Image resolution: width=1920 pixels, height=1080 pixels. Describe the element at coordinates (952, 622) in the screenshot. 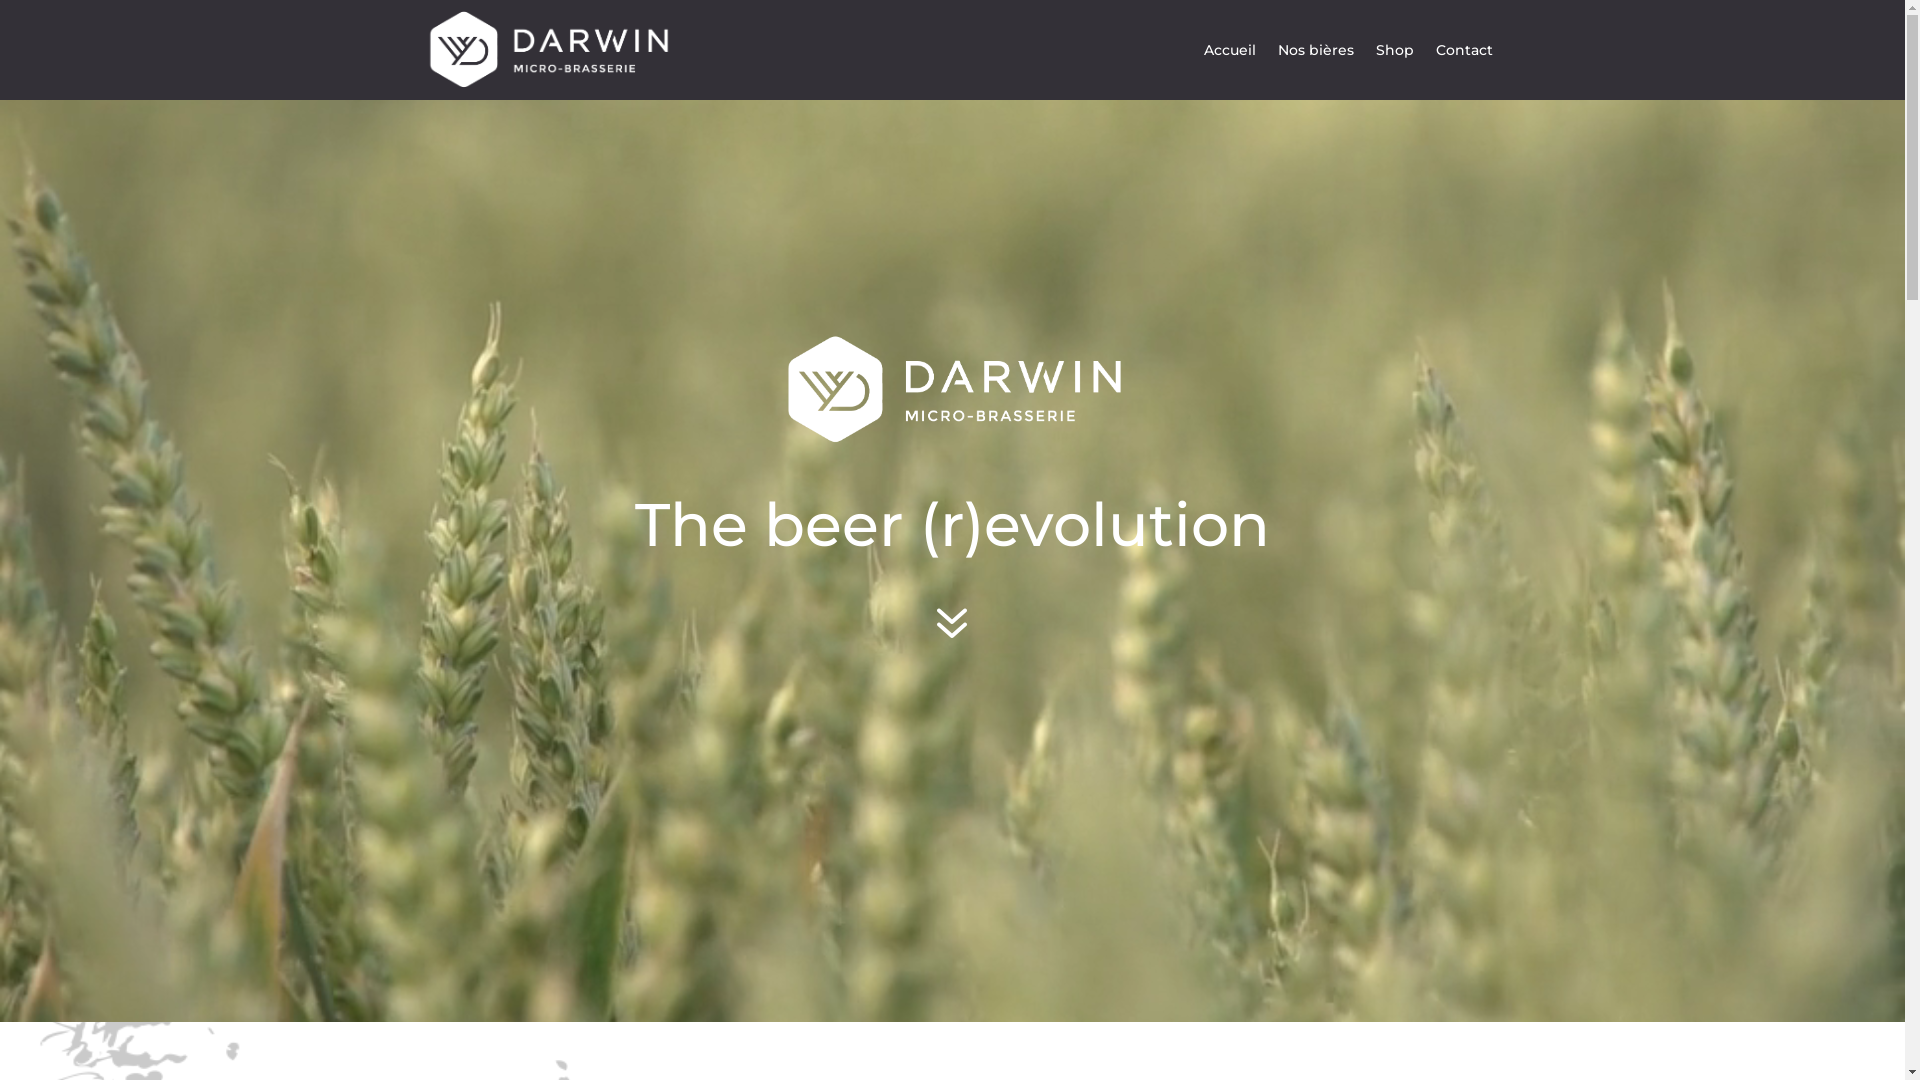

I see `7` at that location.